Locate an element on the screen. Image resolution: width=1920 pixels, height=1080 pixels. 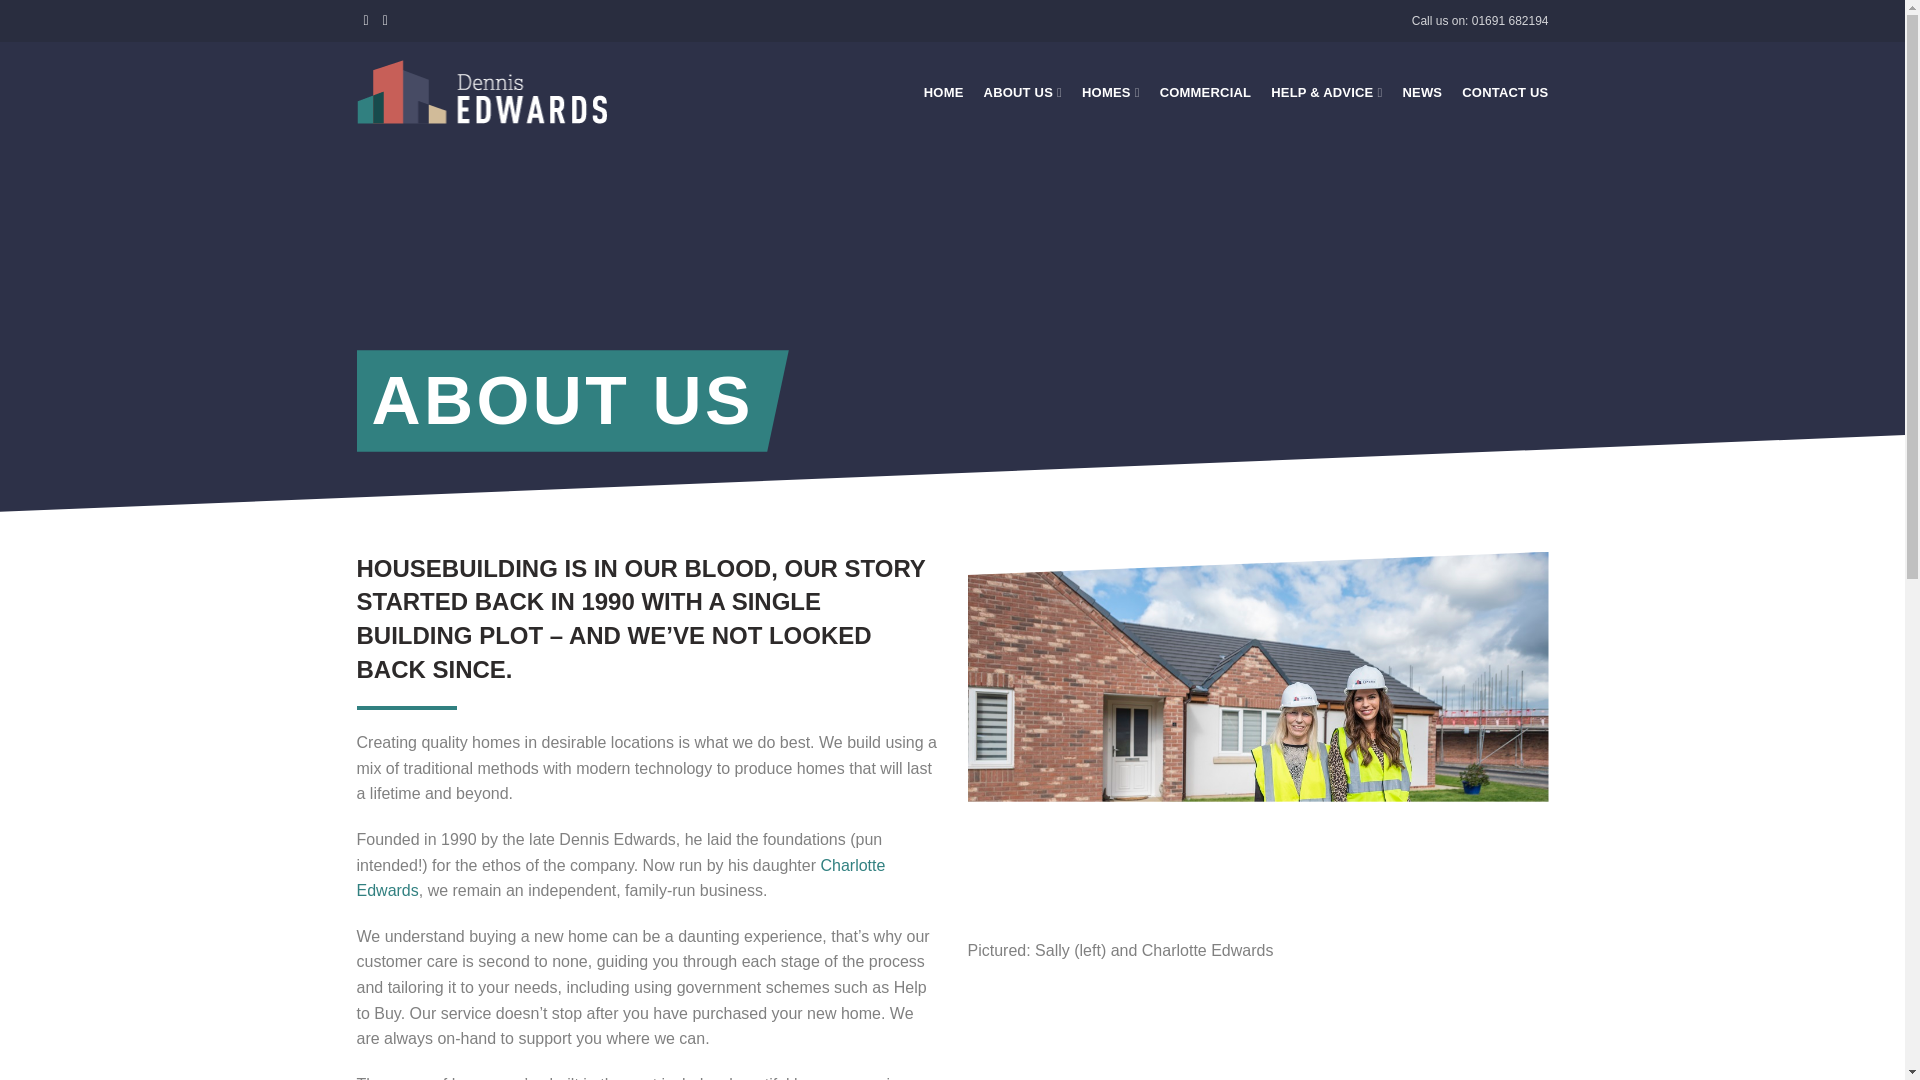
COMMERCIAL is located at coordinates (1206, 92).